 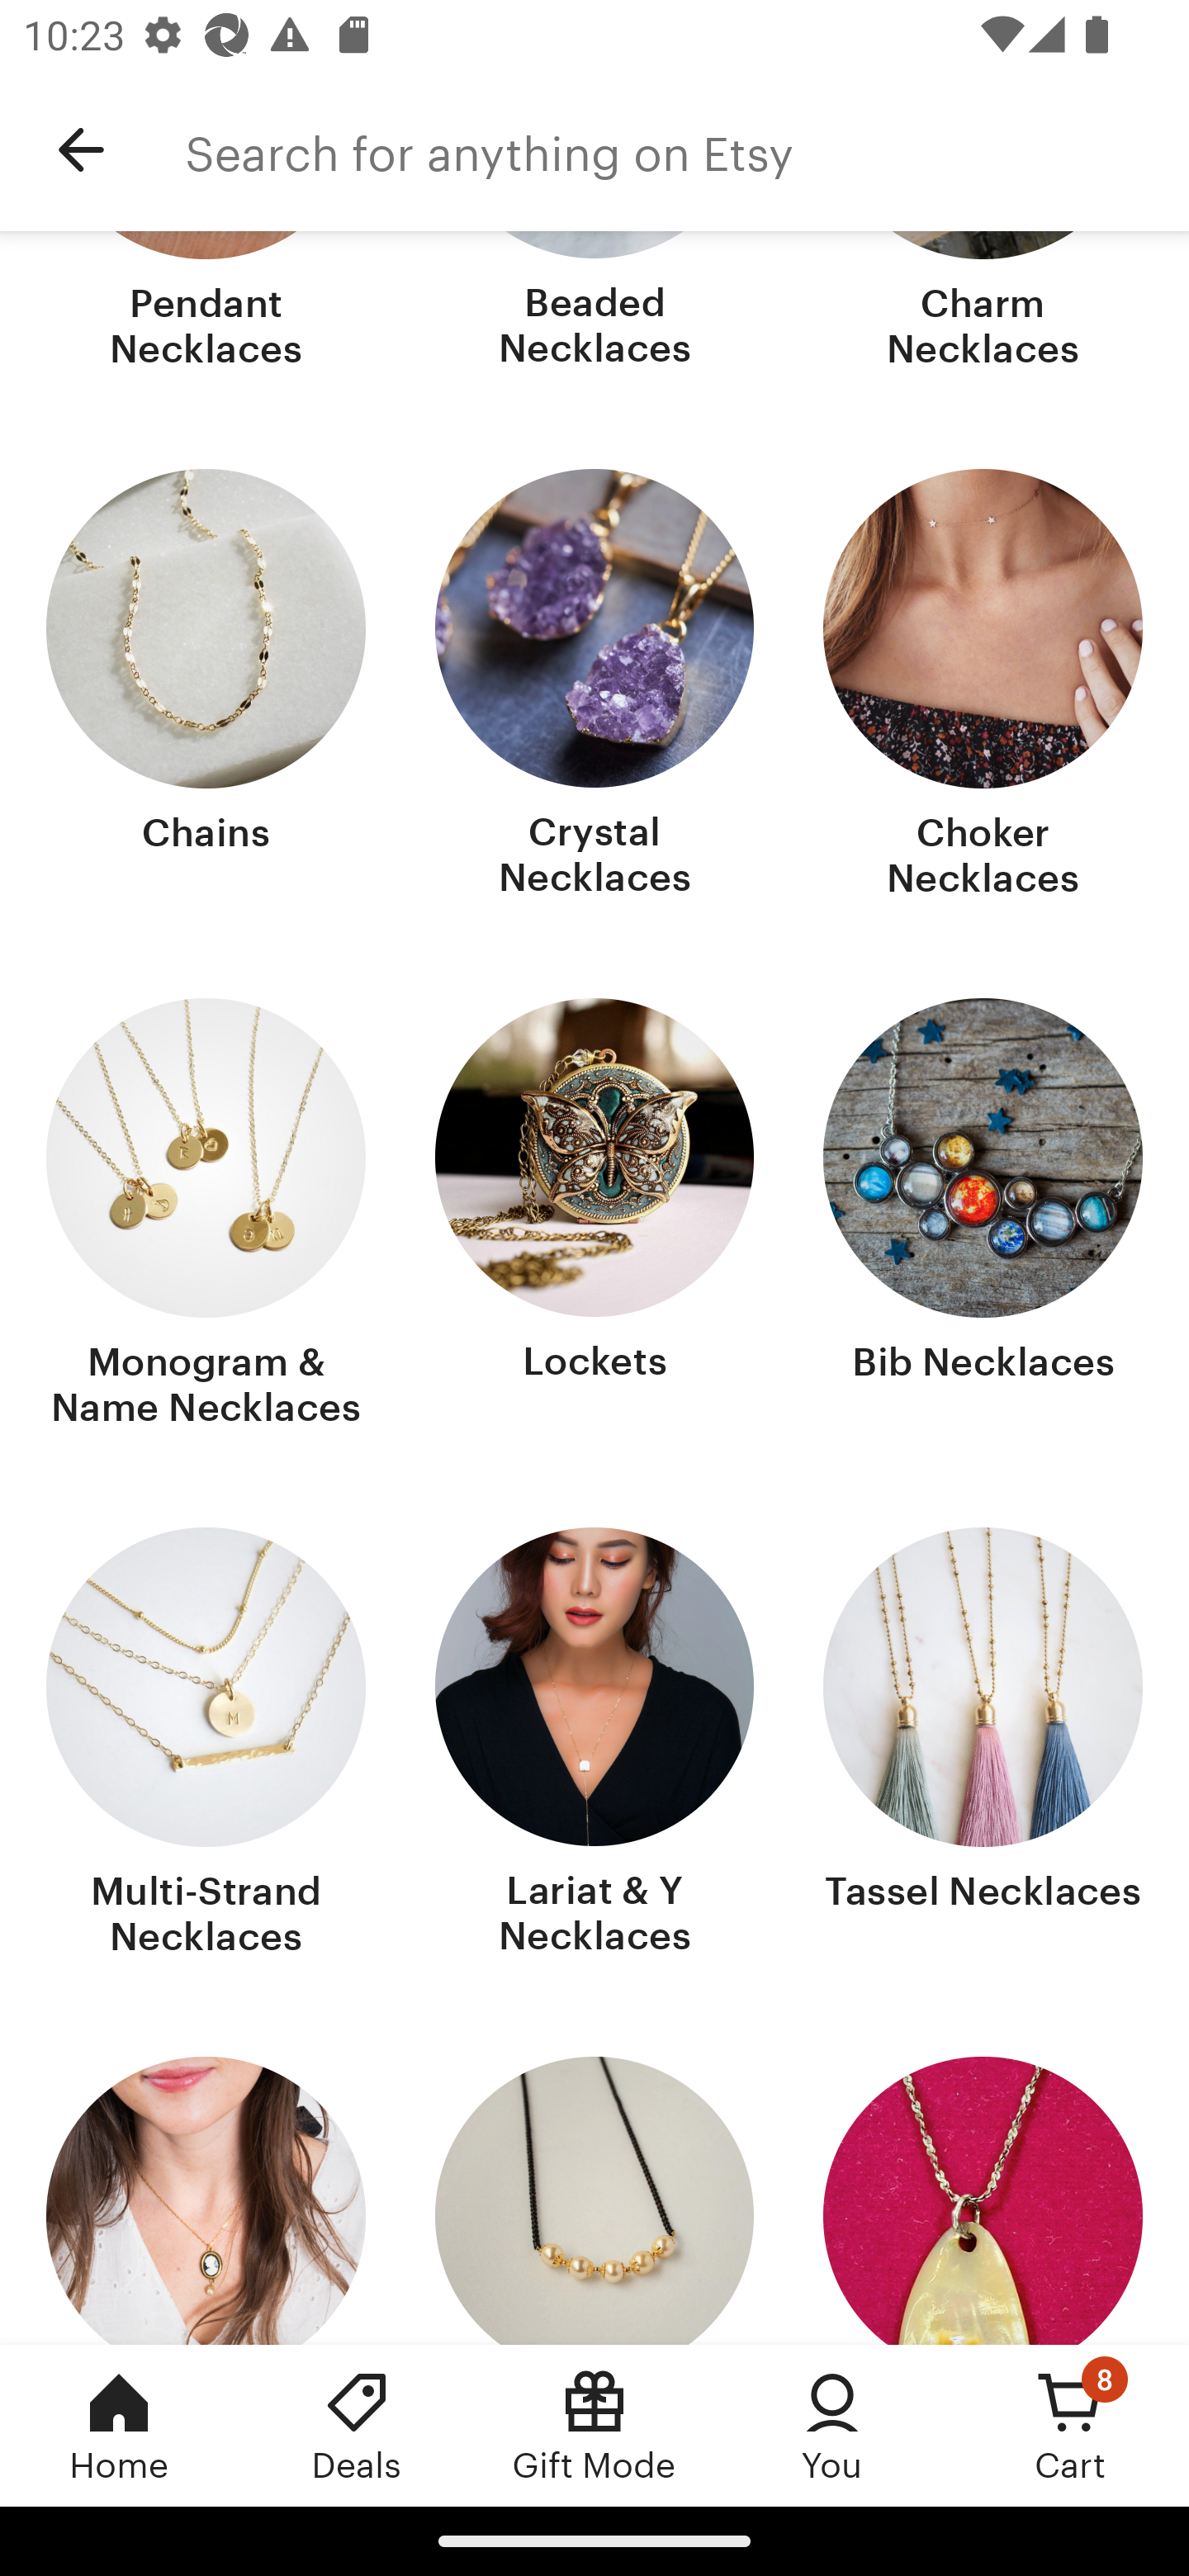 I want to click on Charm Necklaces, so click(x=983, y=304).